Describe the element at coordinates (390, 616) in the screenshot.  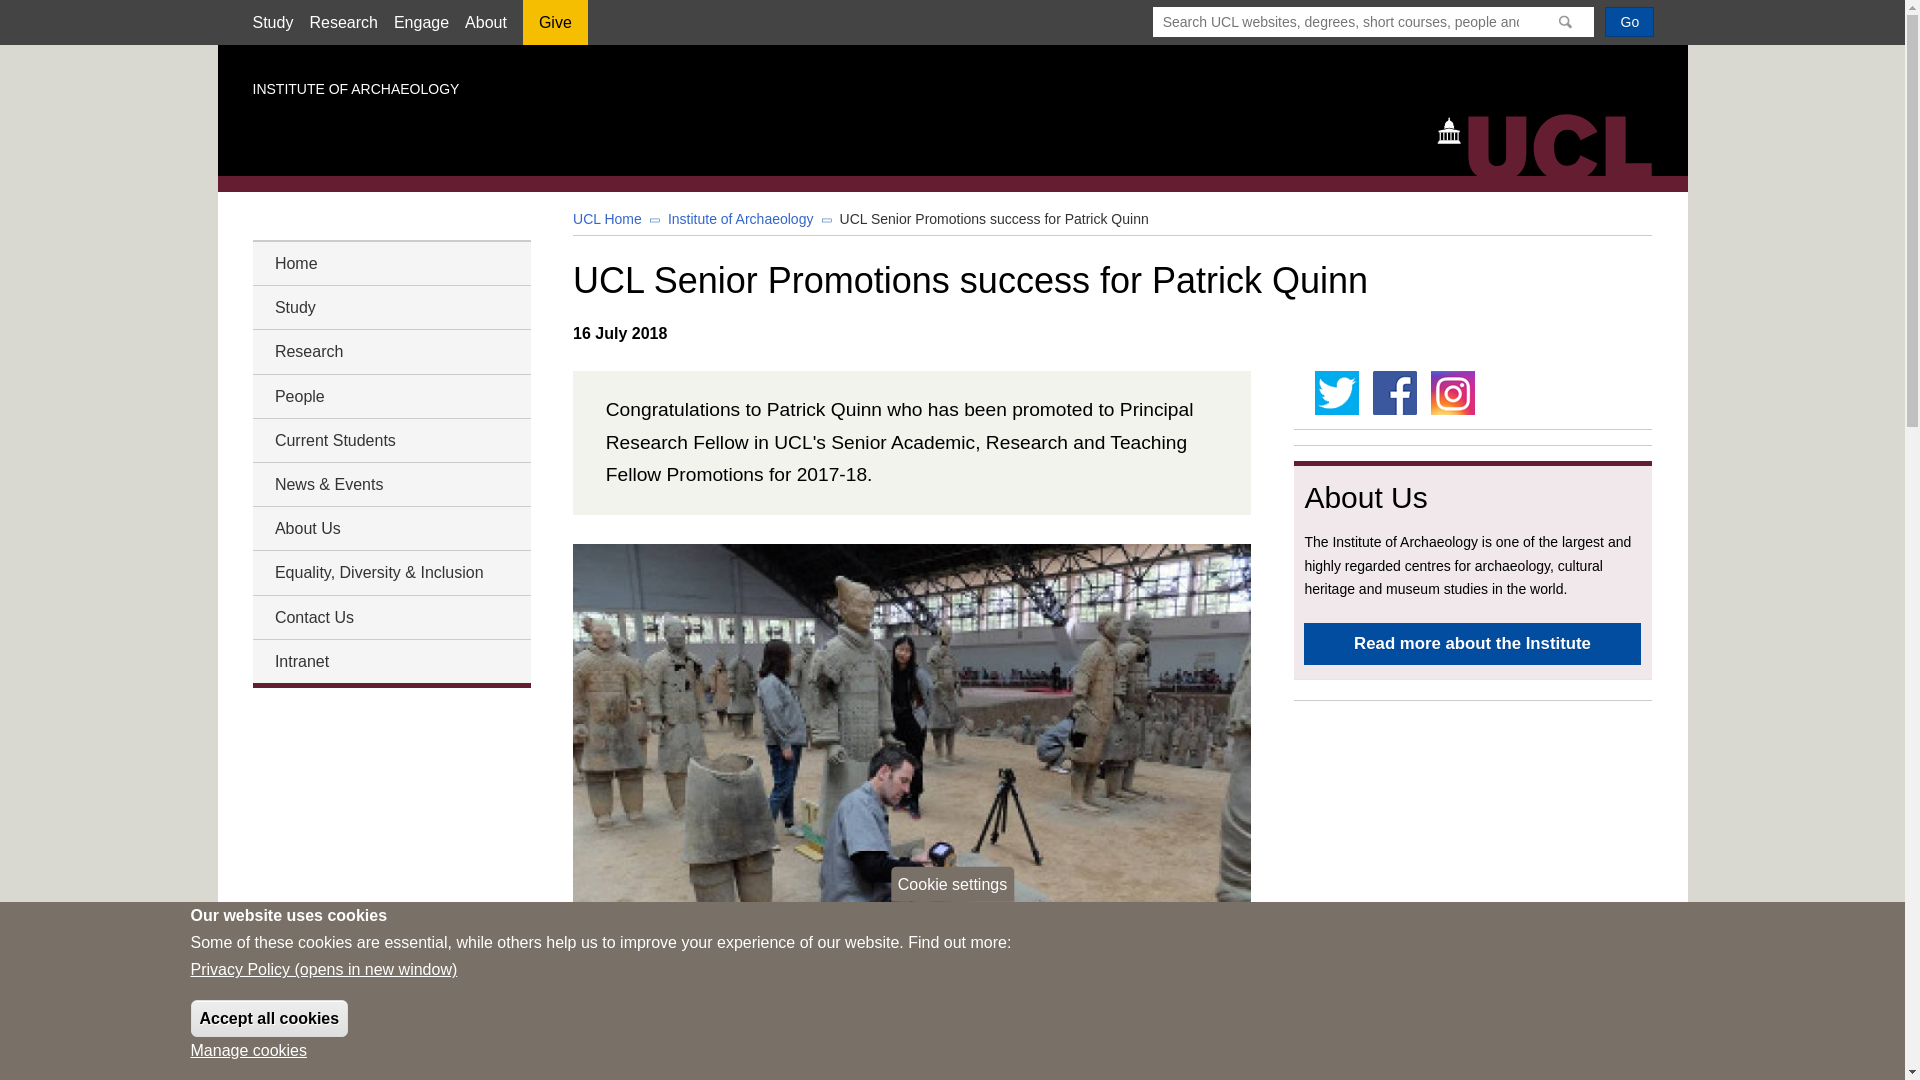
I see `Contact Us` at that location.